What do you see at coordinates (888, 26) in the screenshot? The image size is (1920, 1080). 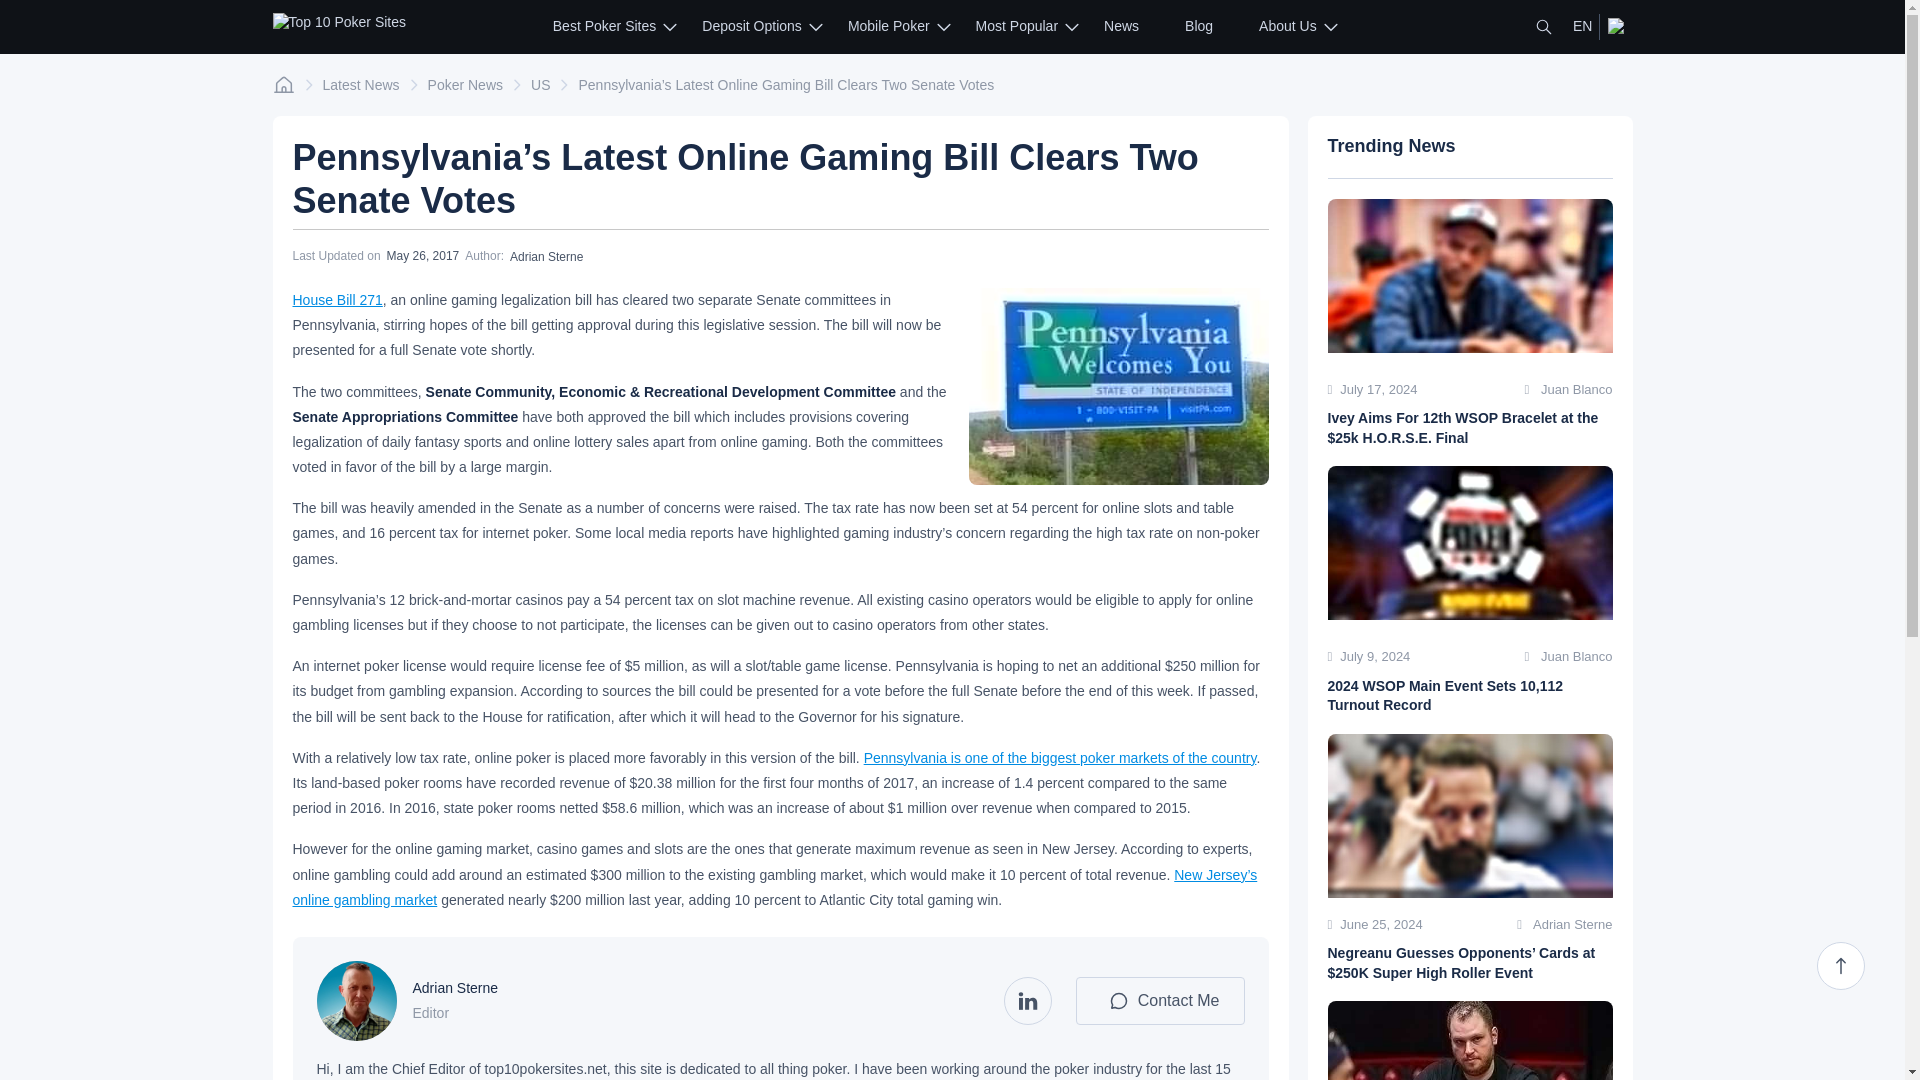 I see `Mobile Poker` at bounding box center [888, 26].